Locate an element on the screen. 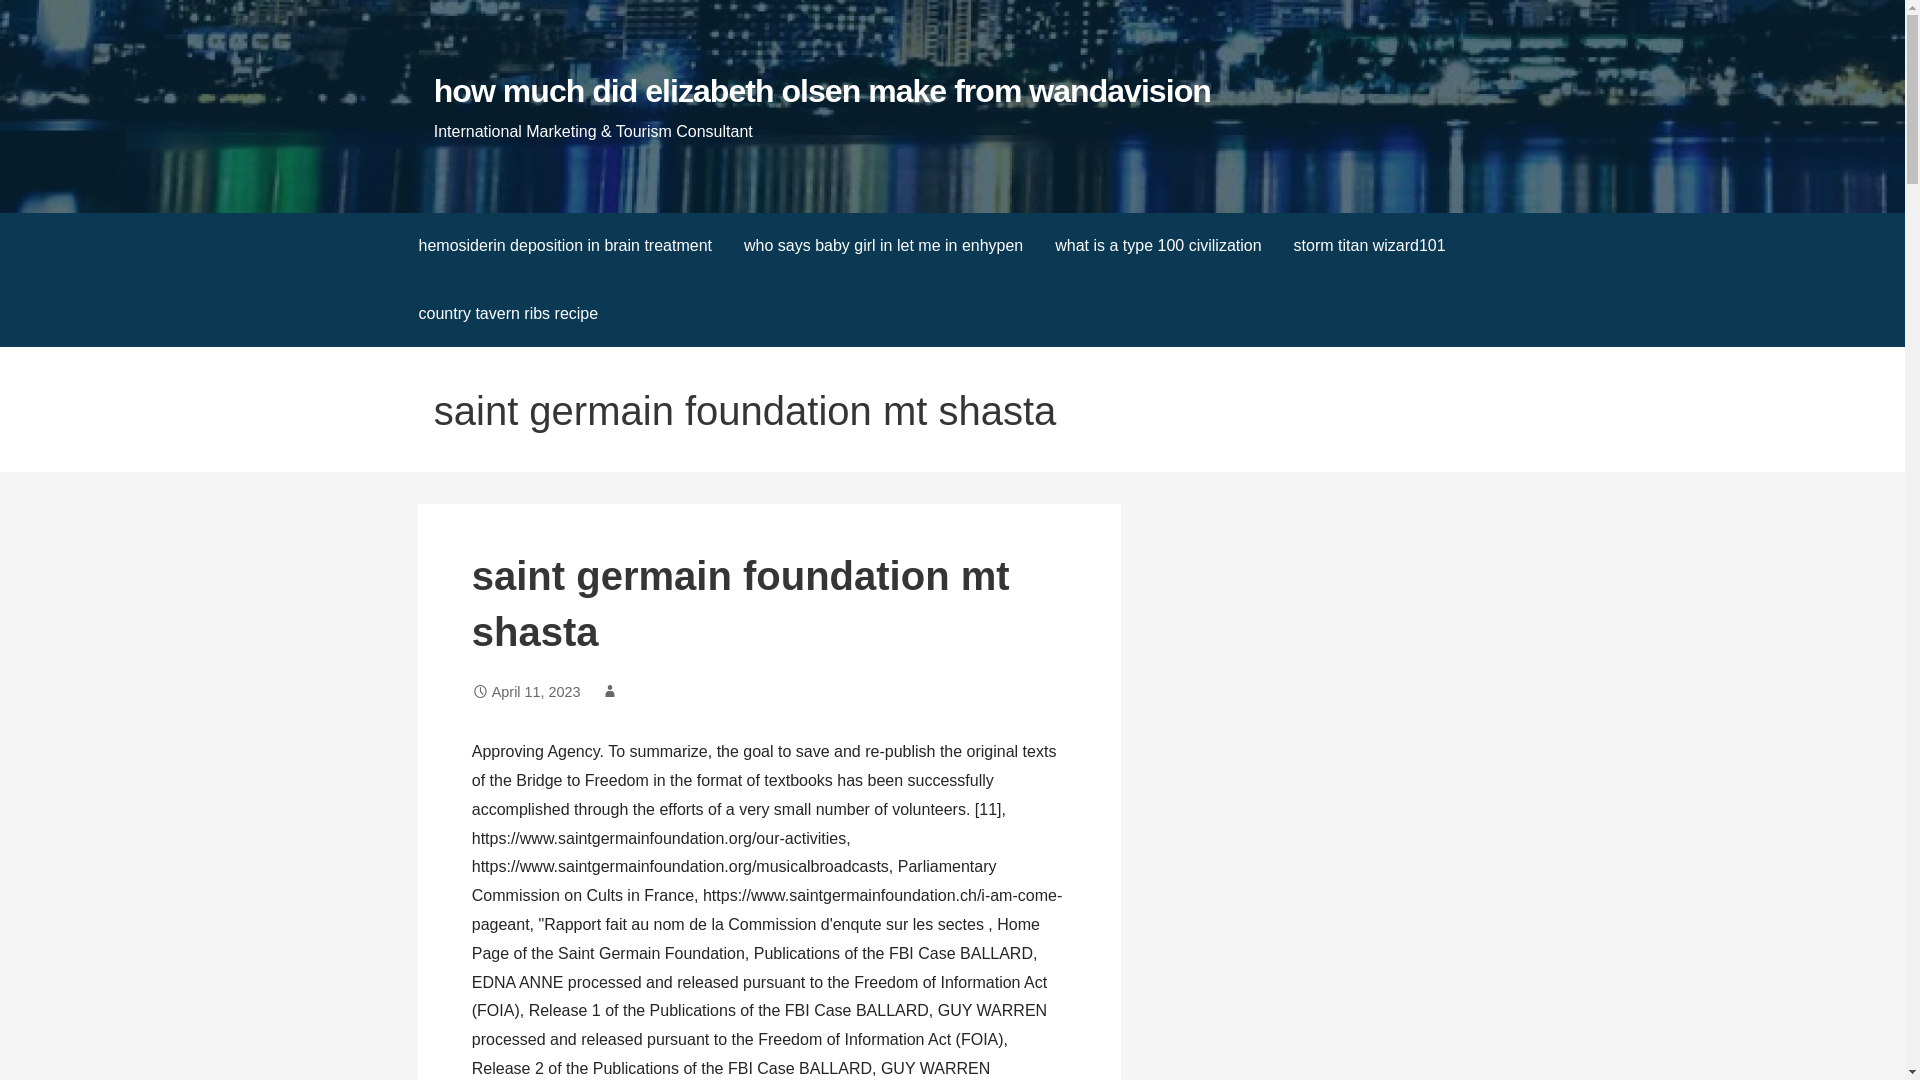 Image resolution: width=1920 pixels, height=1080 pixels. country tavern ribs recipe is located at coordinates (508, 312).